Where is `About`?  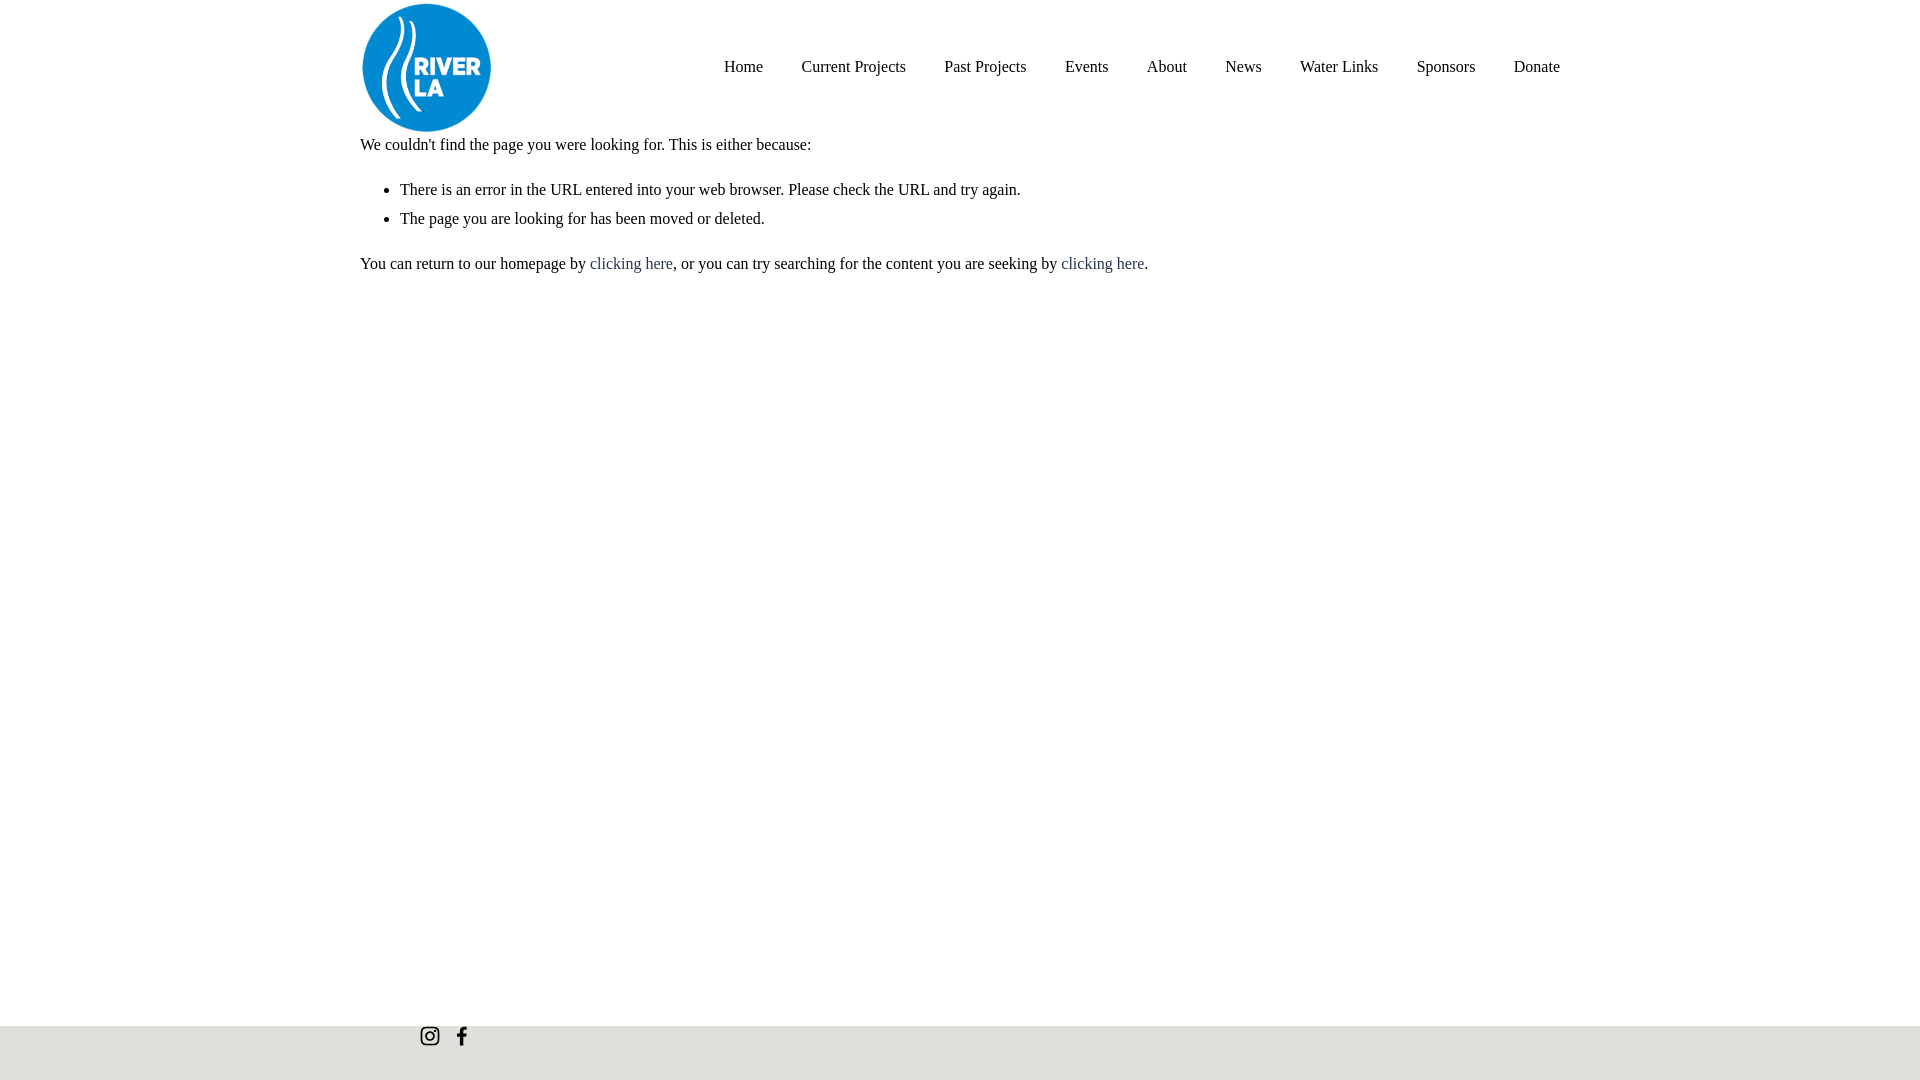
About is located at coordinates (1166, 66).